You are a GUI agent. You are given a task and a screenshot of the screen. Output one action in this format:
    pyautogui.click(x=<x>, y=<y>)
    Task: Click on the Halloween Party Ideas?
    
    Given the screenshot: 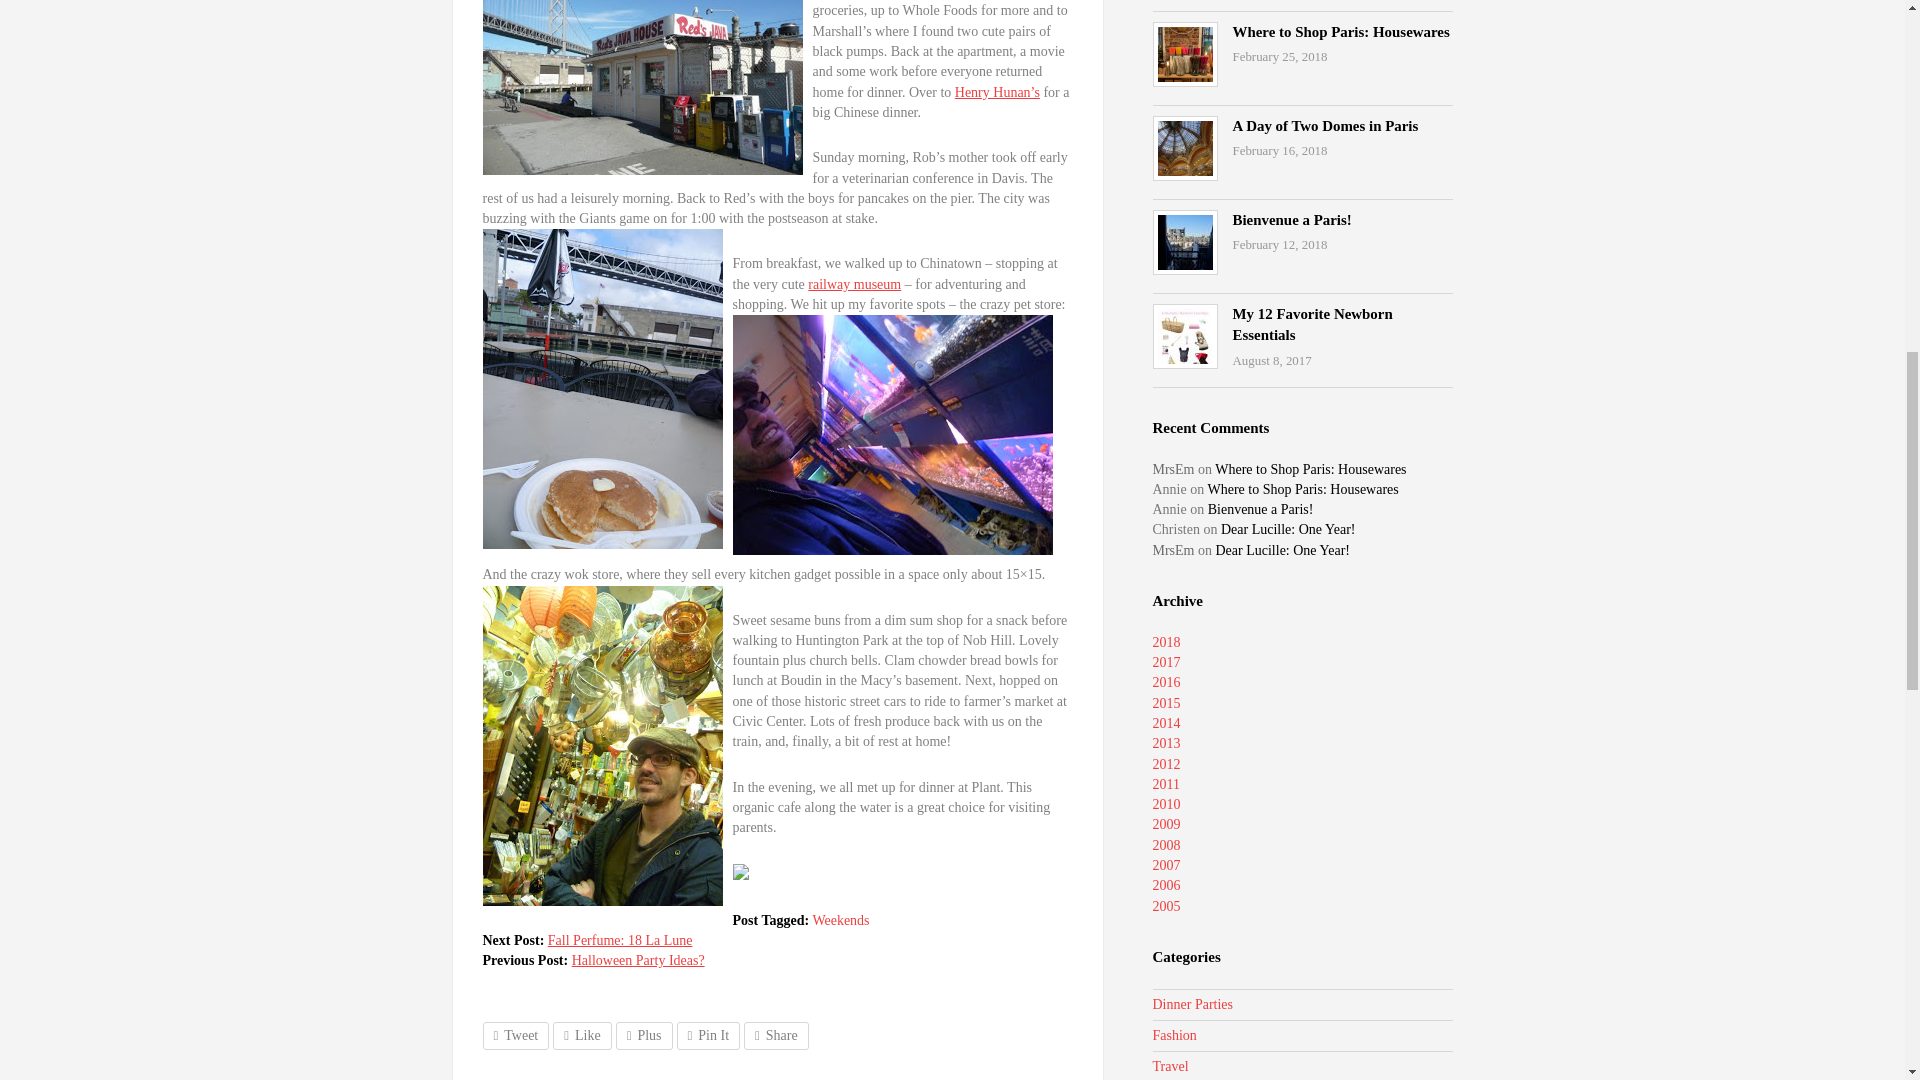 What is the action you would take?
    pyautogui.click(x=638, y=960)
    